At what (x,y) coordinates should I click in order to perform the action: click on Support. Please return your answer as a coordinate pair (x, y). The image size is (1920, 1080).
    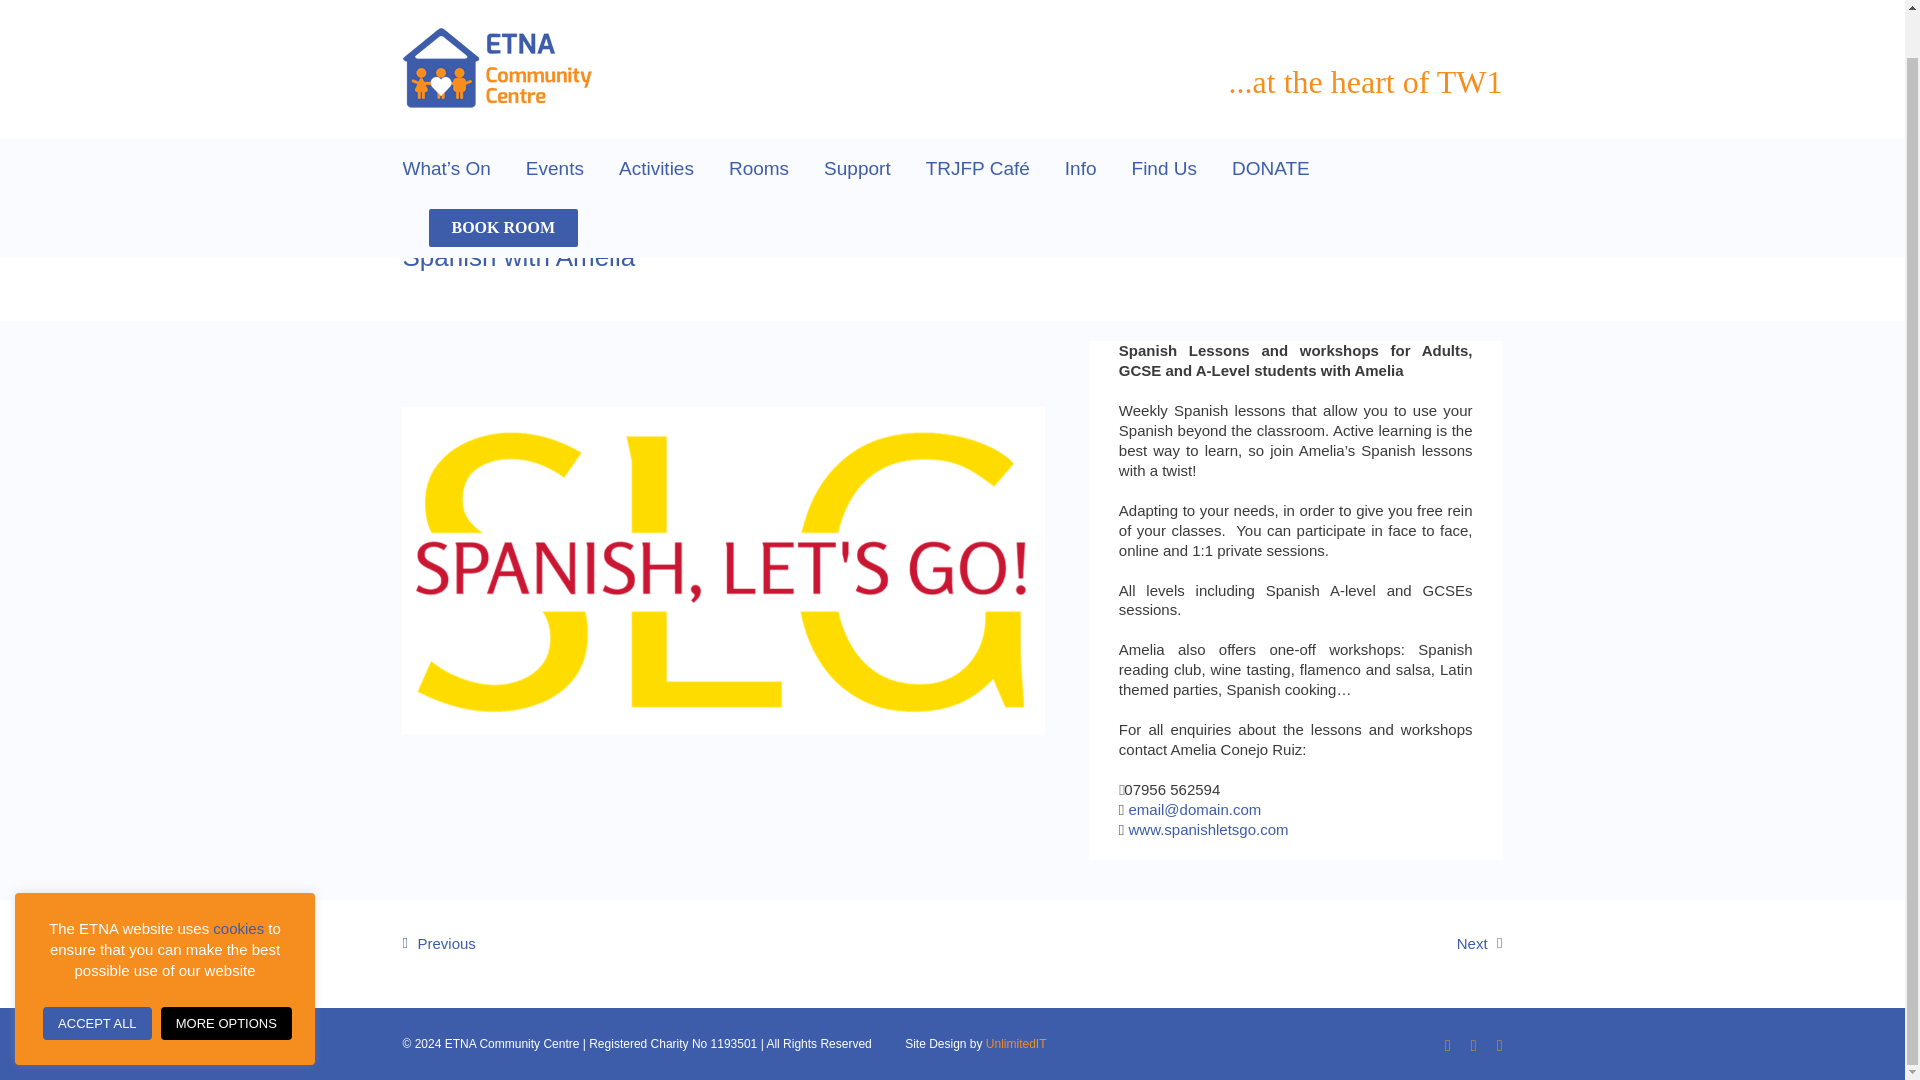
    Looking at the image, I should click on (856, 168).